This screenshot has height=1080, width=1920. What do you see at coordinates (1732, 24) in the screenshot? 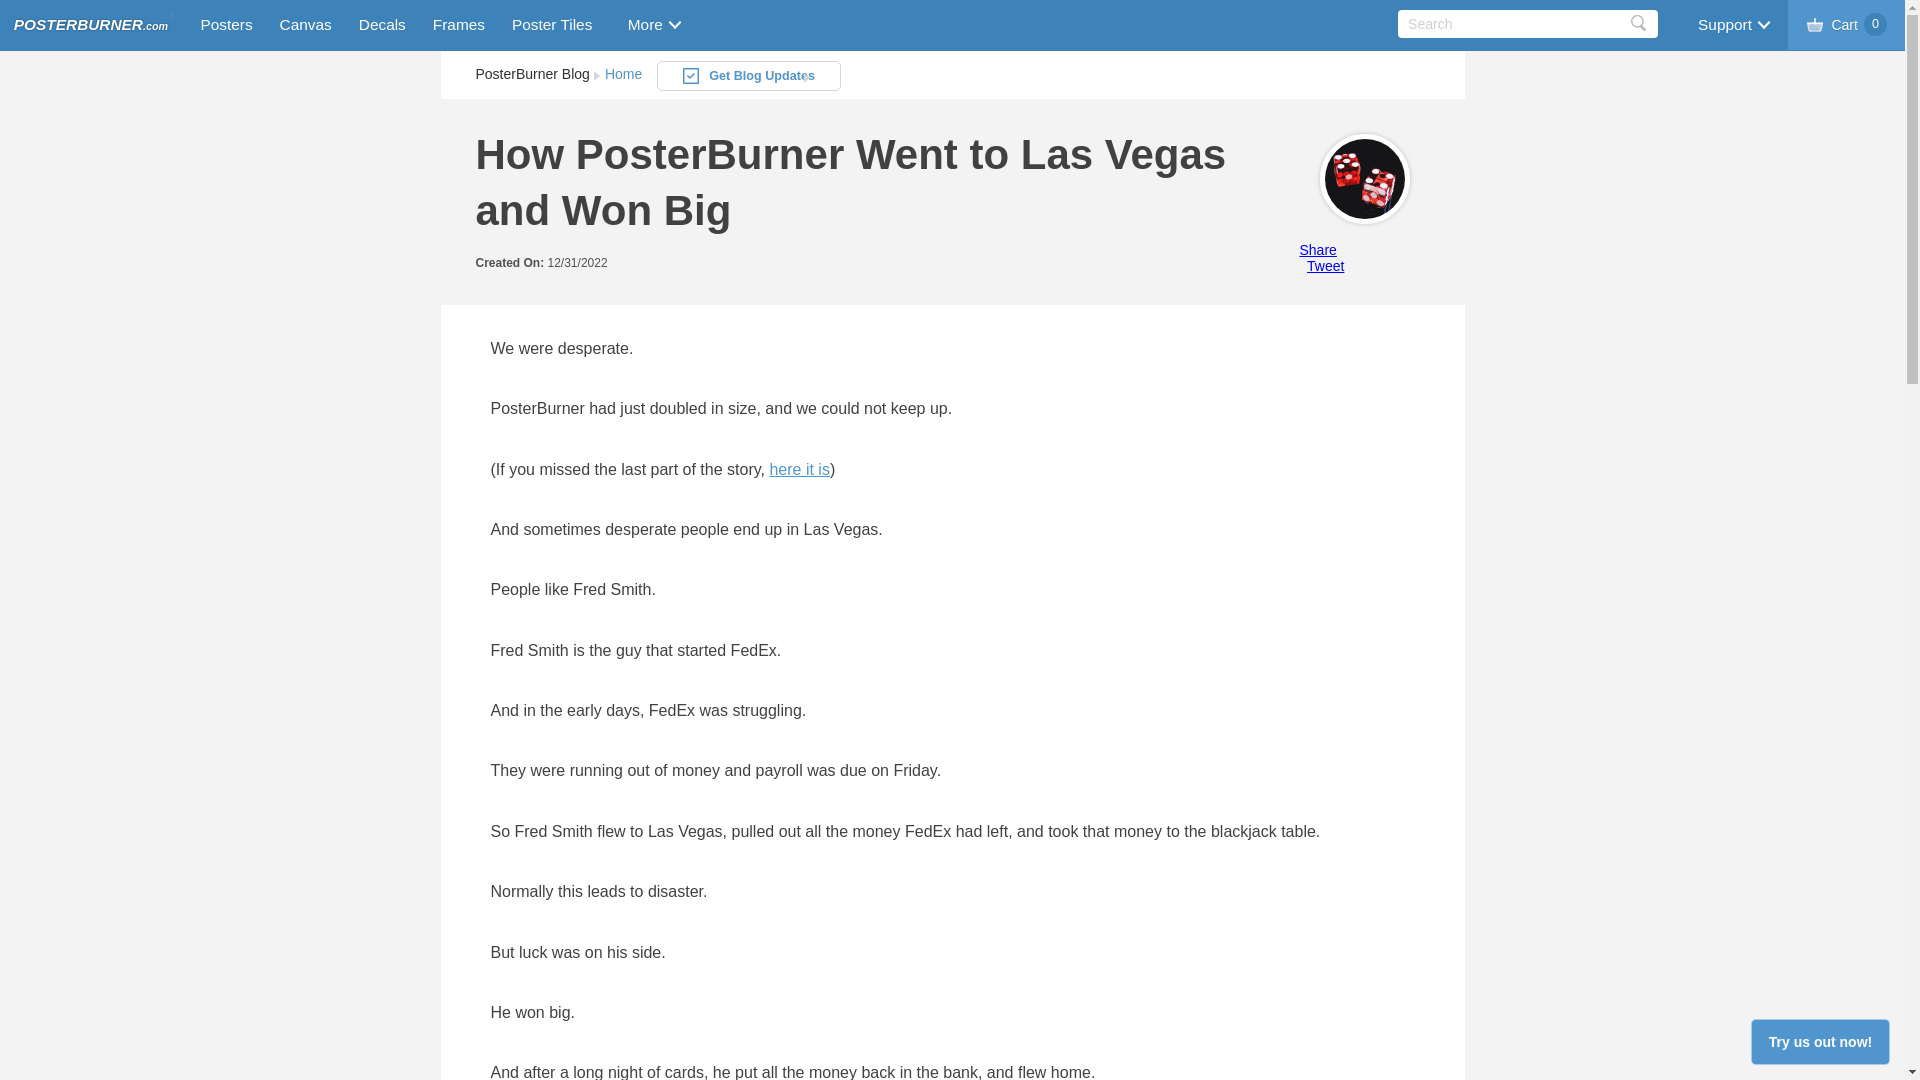
I see `Support` at bounding box center [1732, 24].